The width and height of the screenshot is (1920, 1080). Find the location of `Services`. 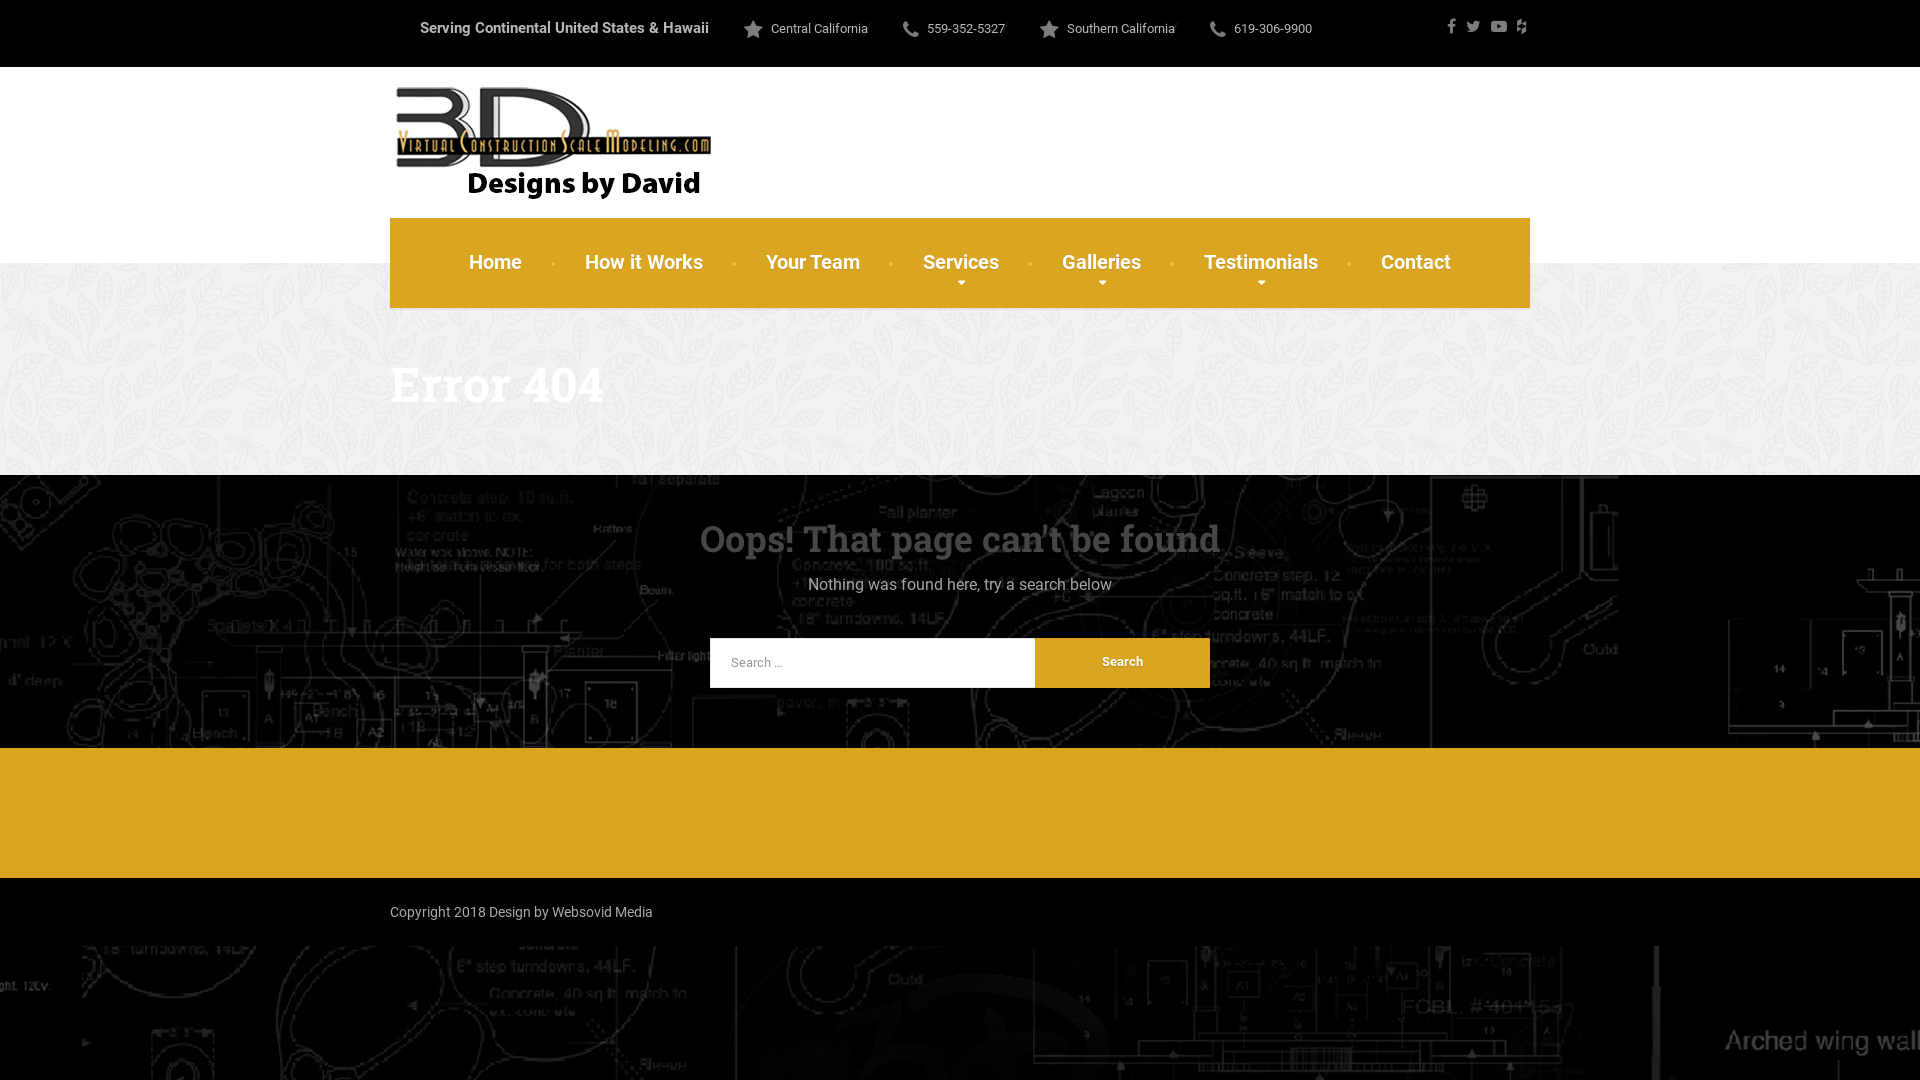

Services is located at coordinates (961, 263).